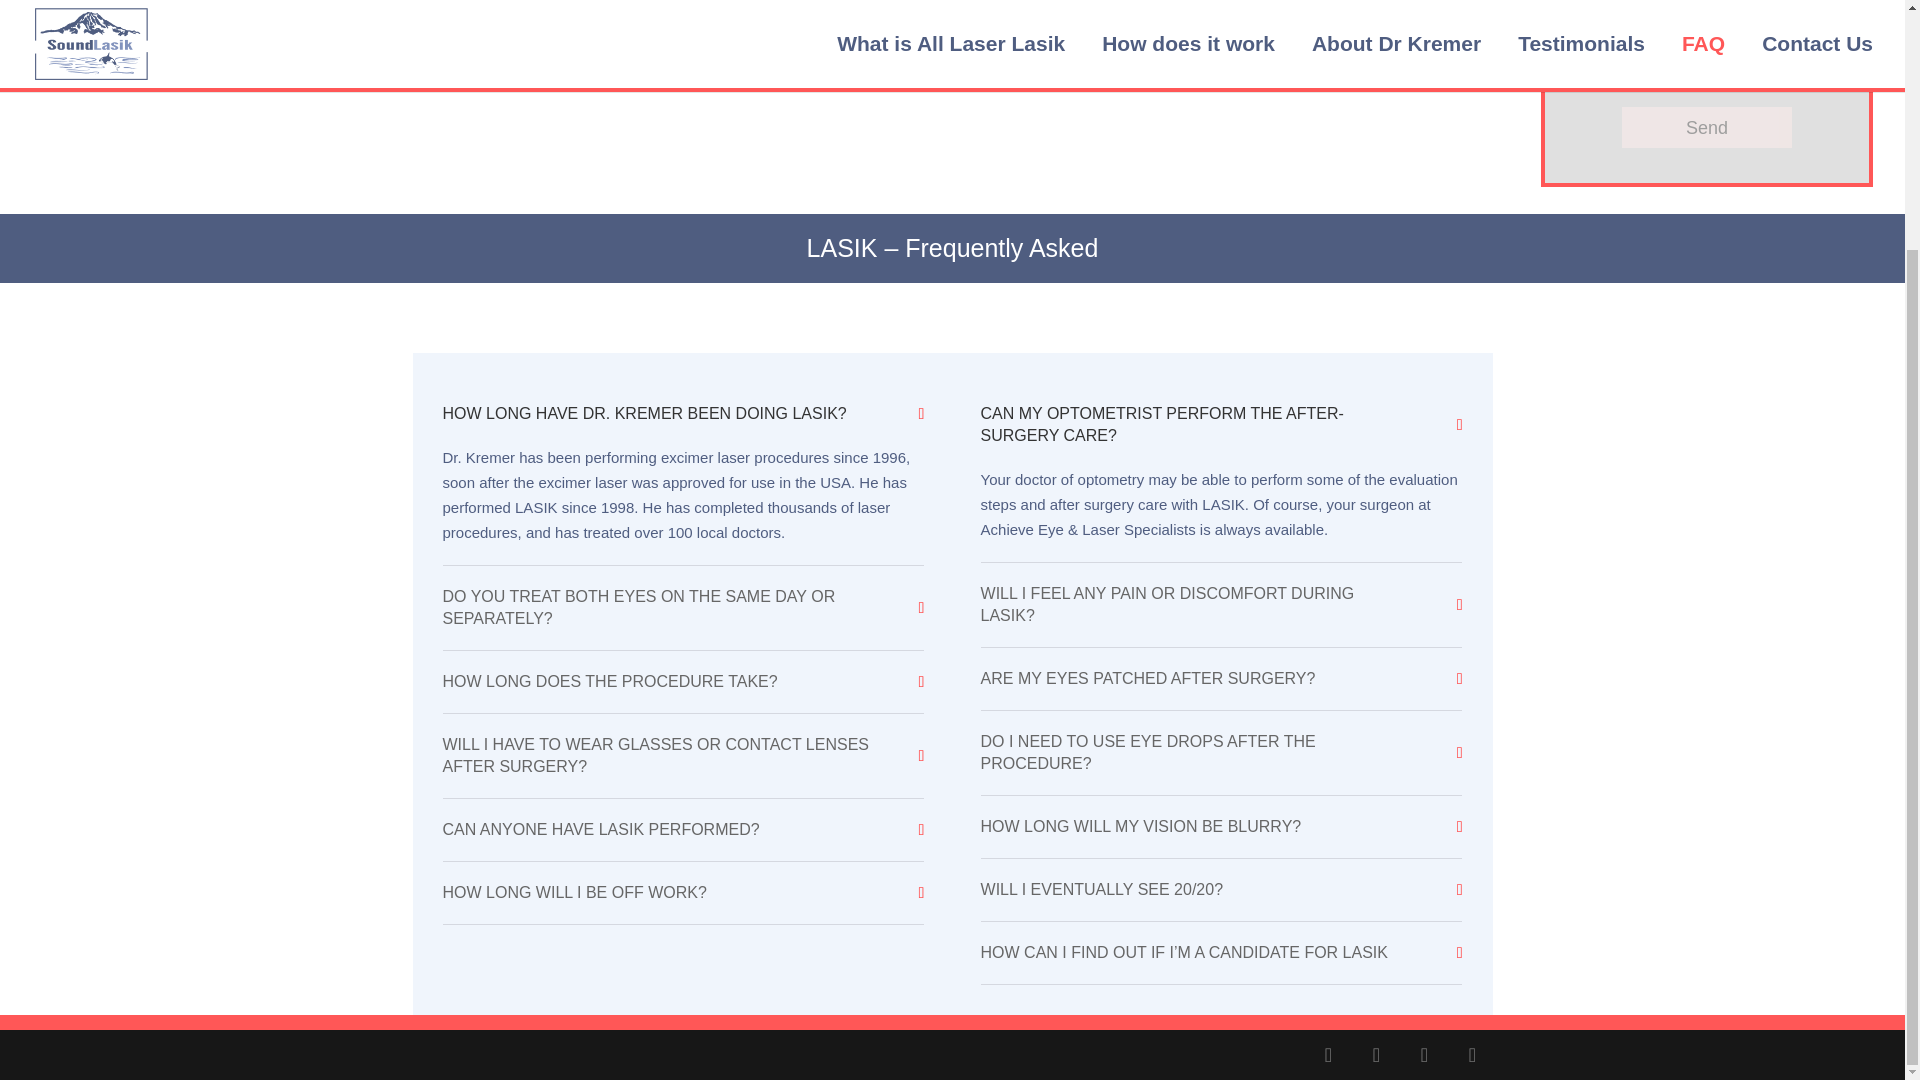 This screenshot has width=1920, height=1080. Describe the element at coordinates (1423, 1054) in the screenshot. I see `Follow on Twitter` at that location.